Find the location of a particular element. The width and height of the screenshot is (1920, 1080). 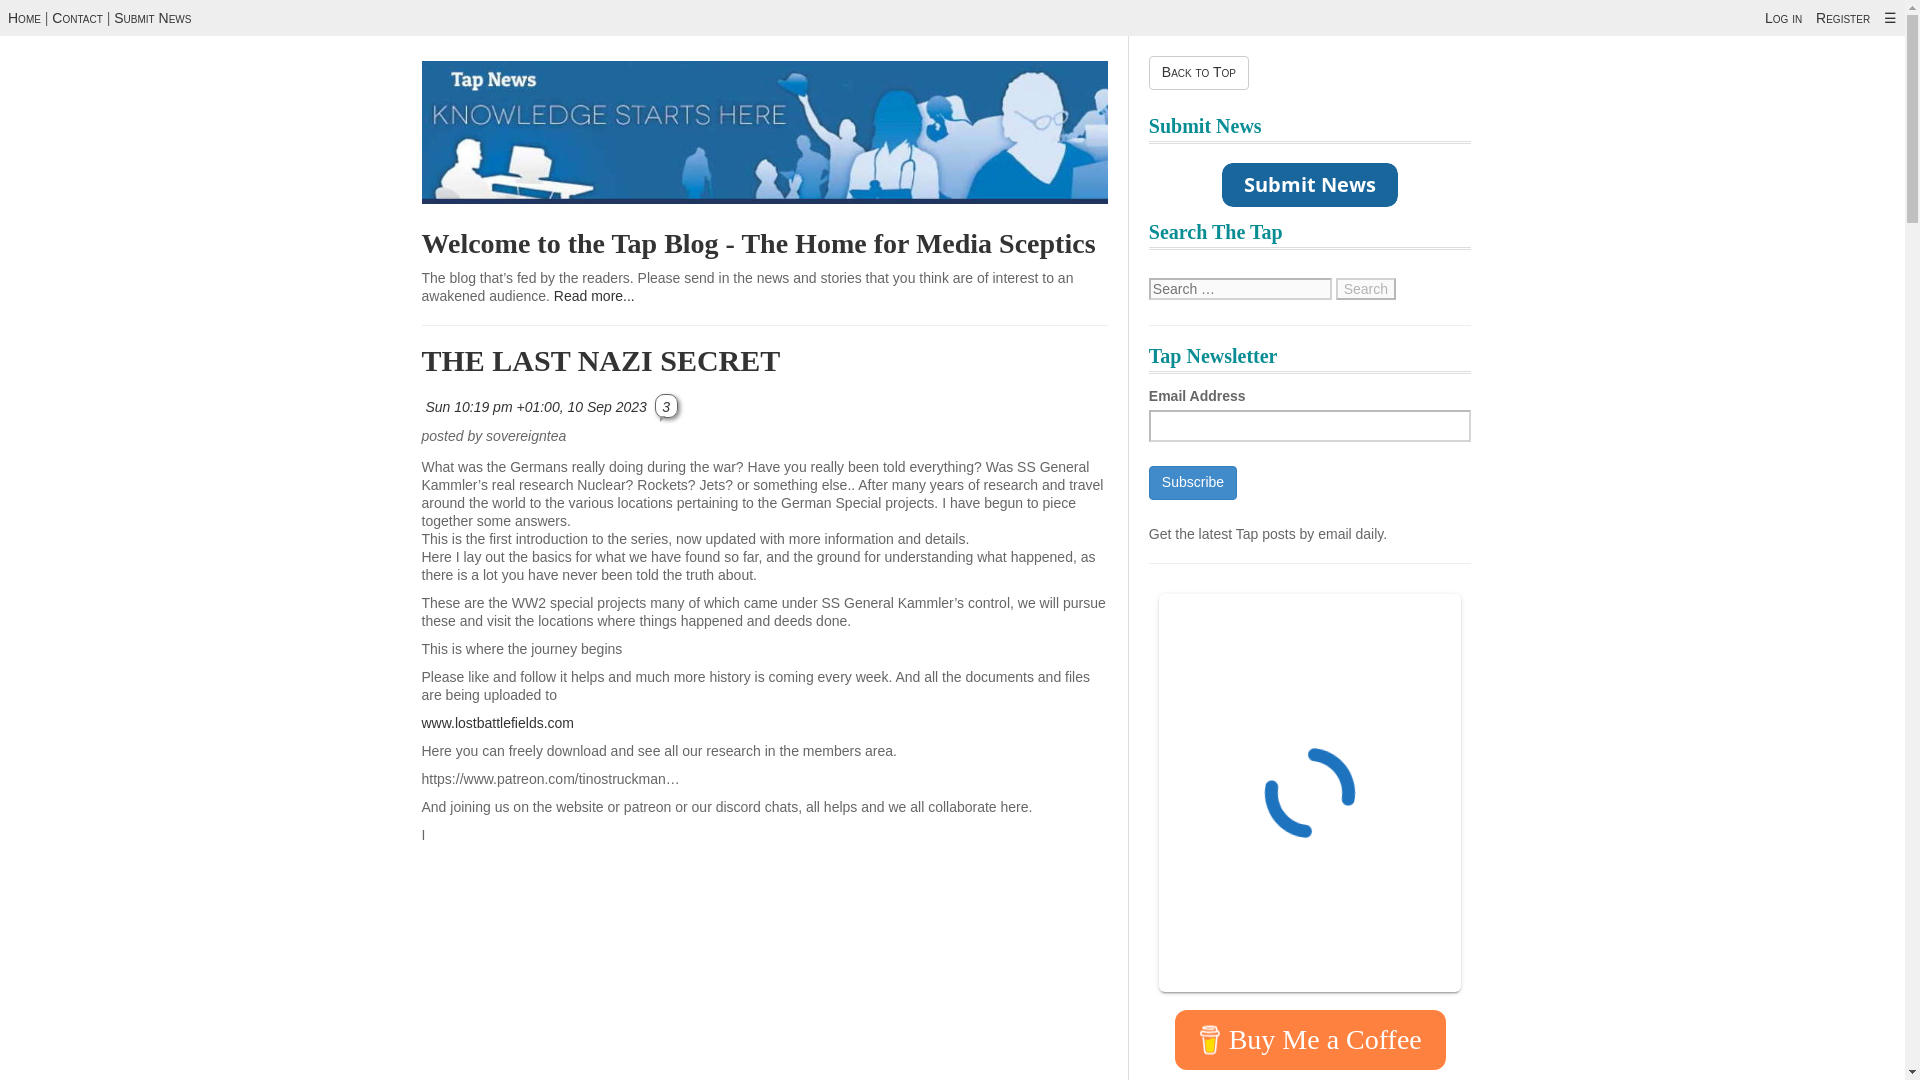

3 is located at coordinates (666, 405).